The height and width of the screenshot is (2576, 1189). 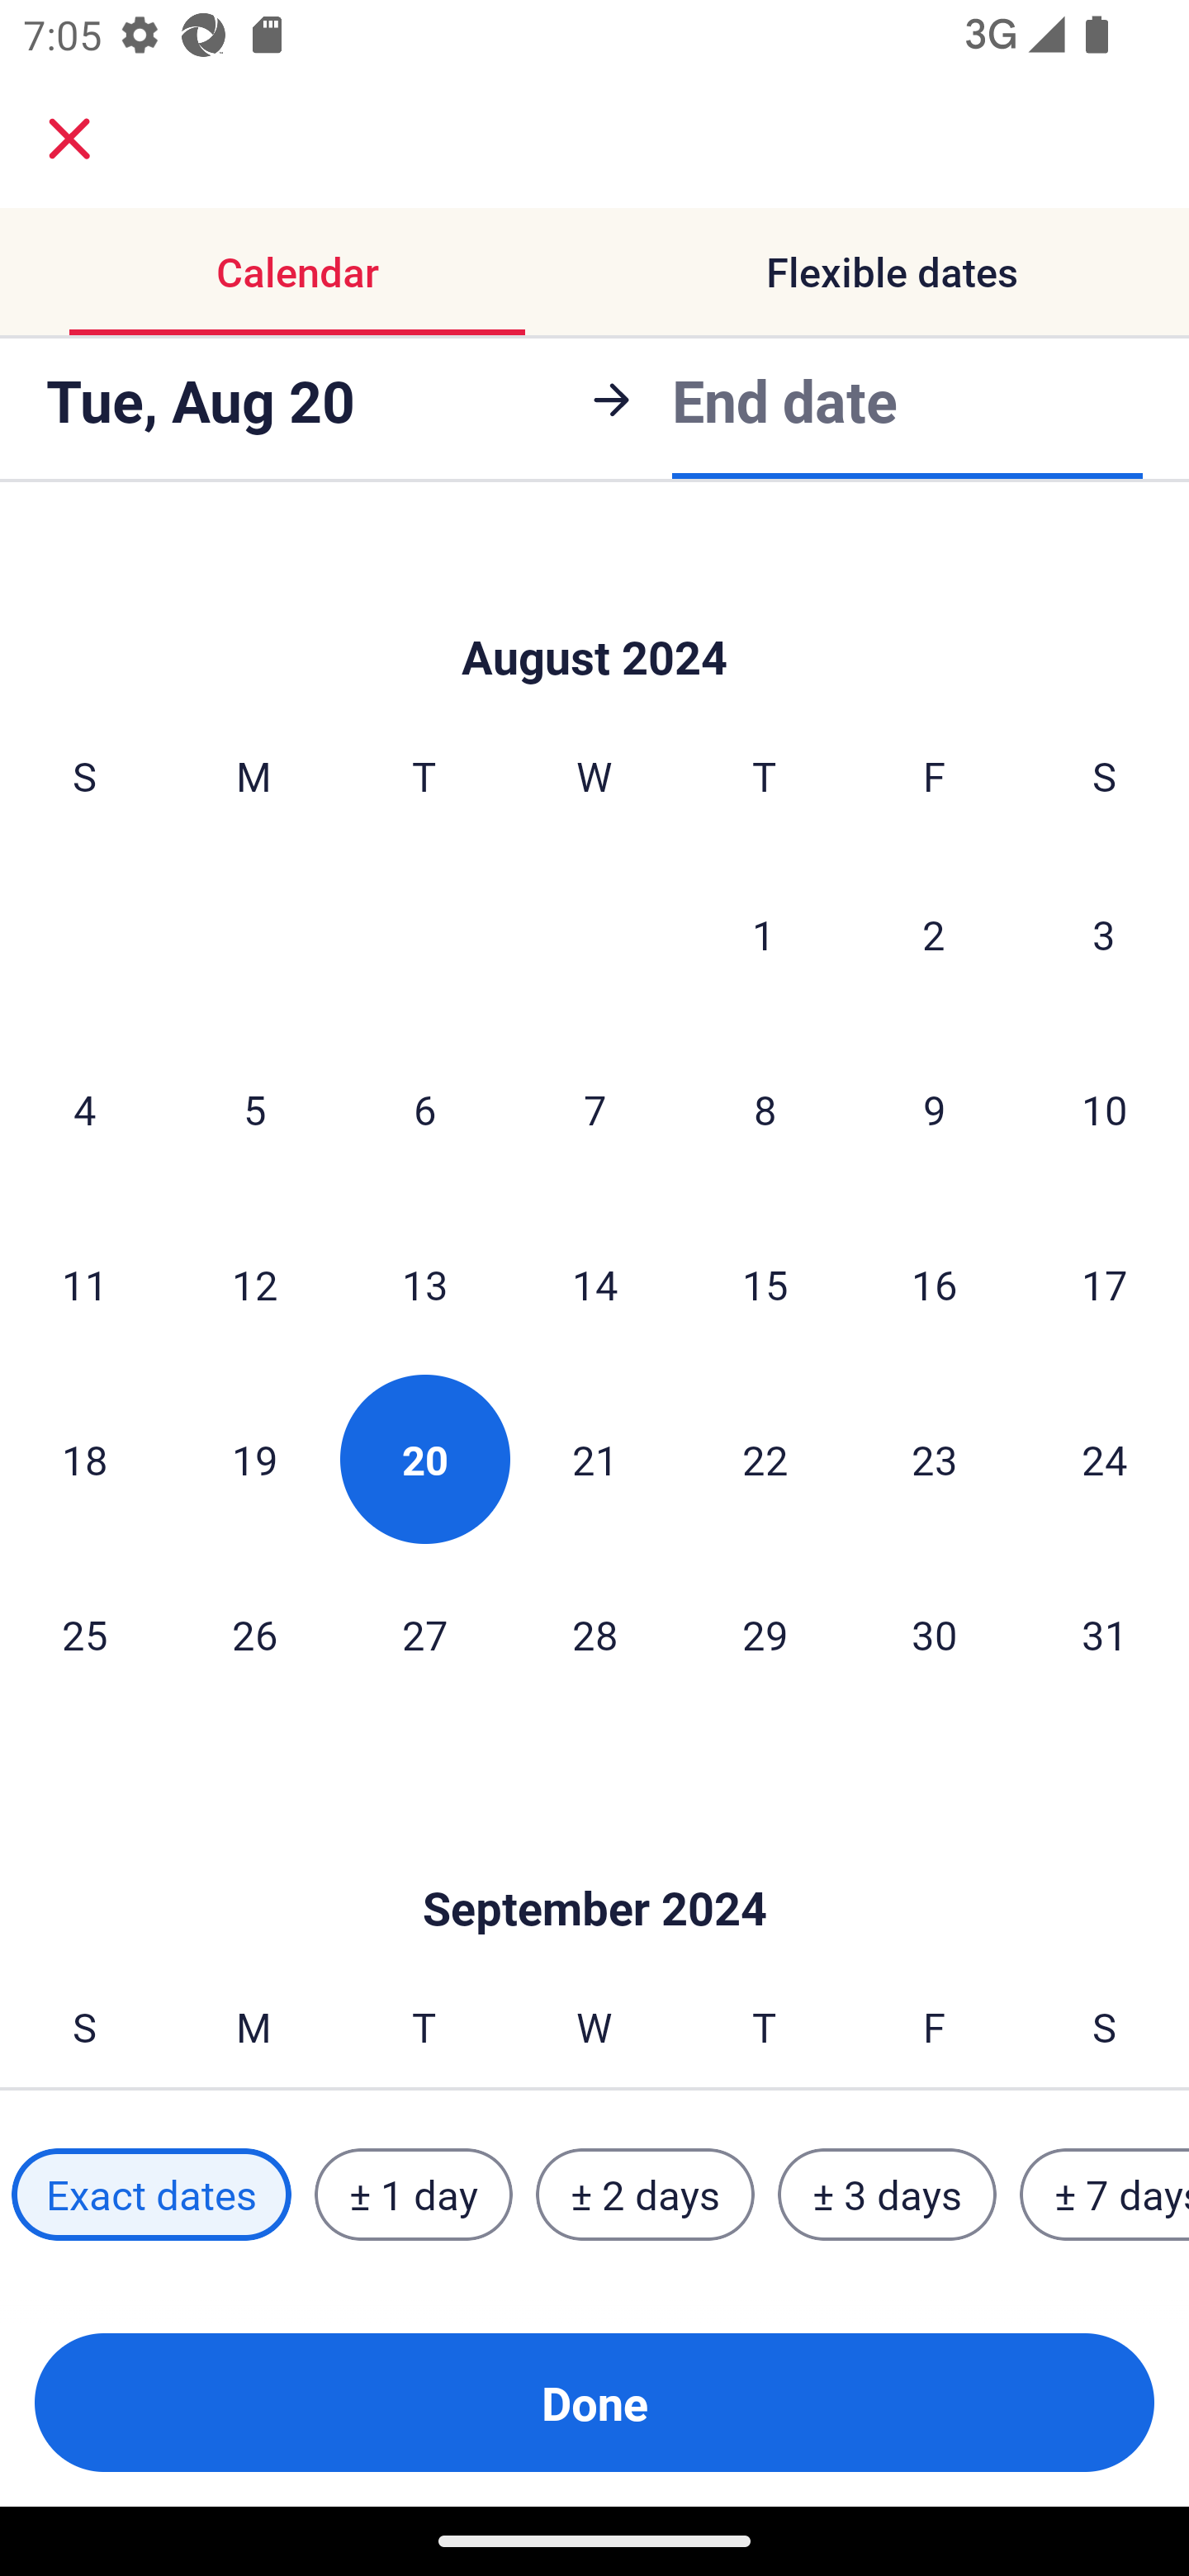 What do you see at coordinates (594, 1859) in the screenshot?
I see `Skip to Done` at bounding box center [594, 1859].